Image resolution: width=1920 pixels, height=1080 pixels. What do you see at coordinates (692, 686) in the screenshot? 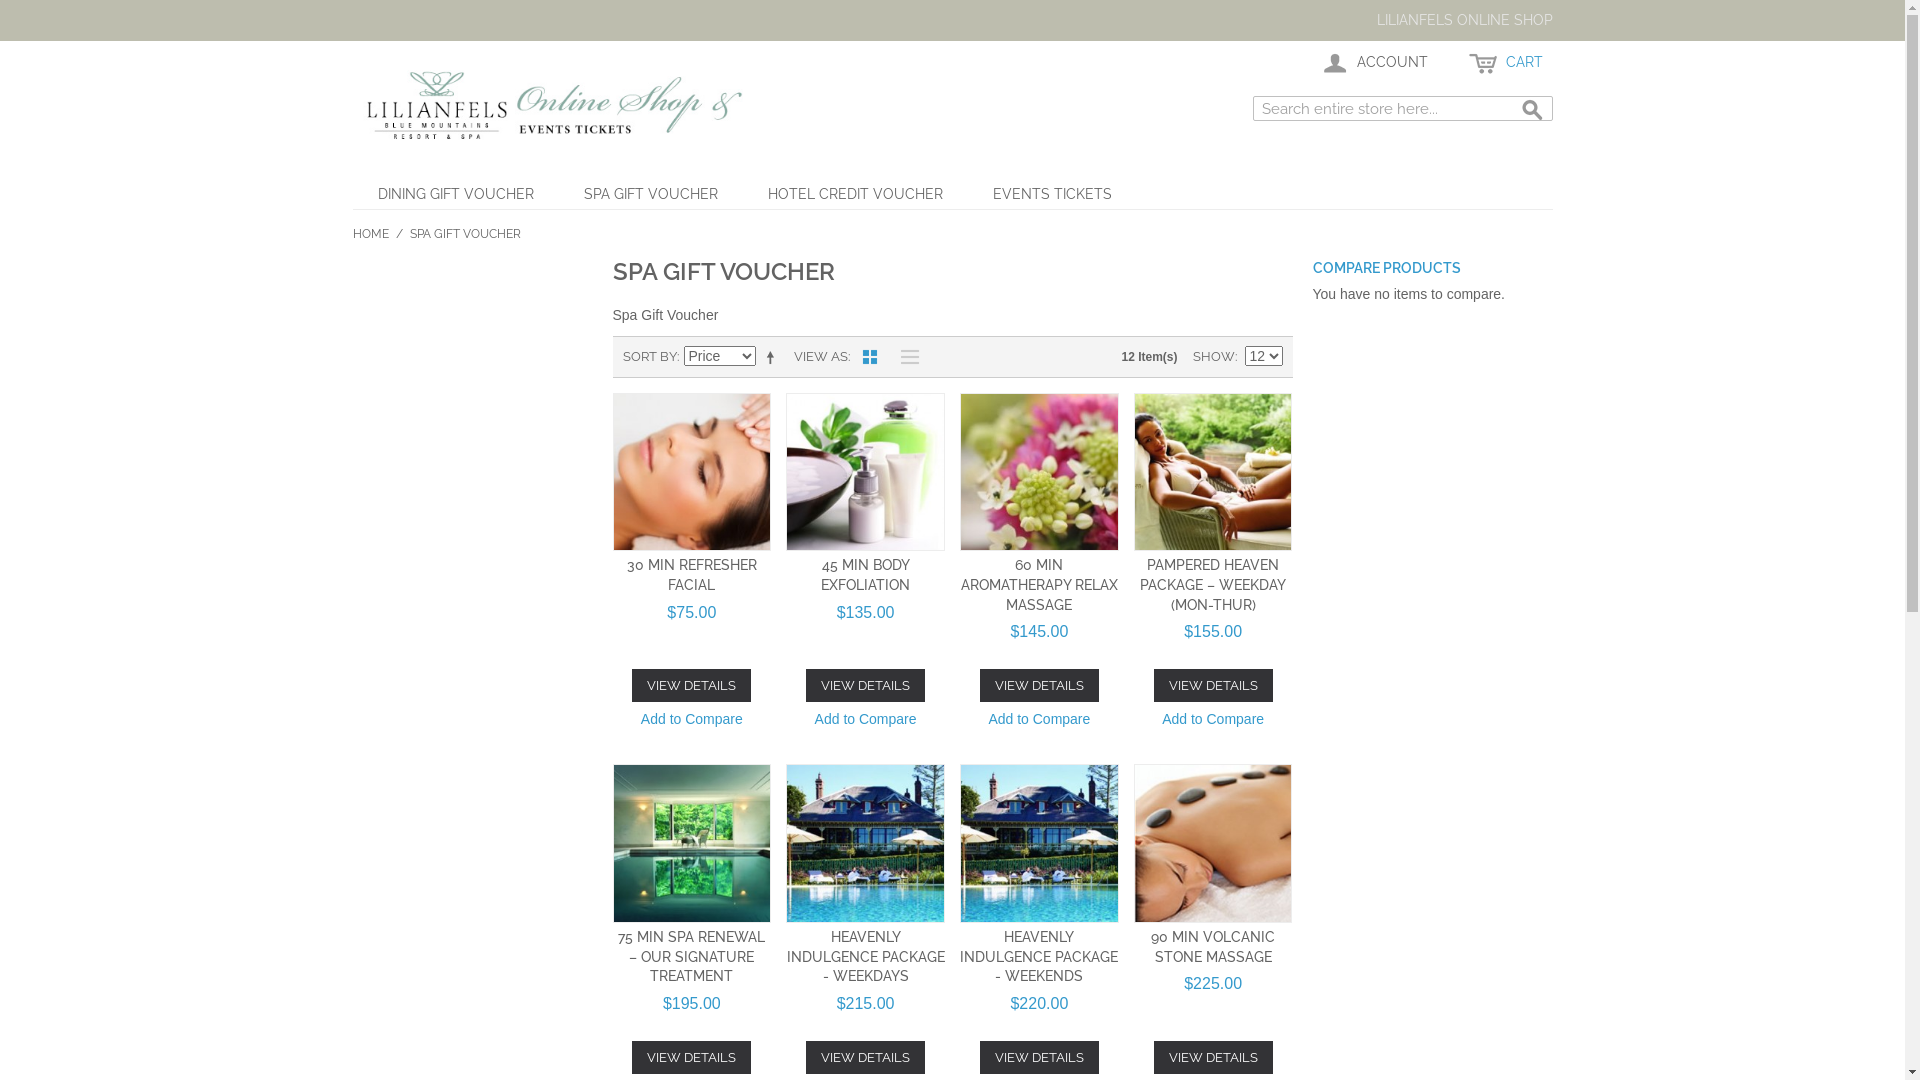
I see `VIEW DETAILS` at bounding box center [692, 686].